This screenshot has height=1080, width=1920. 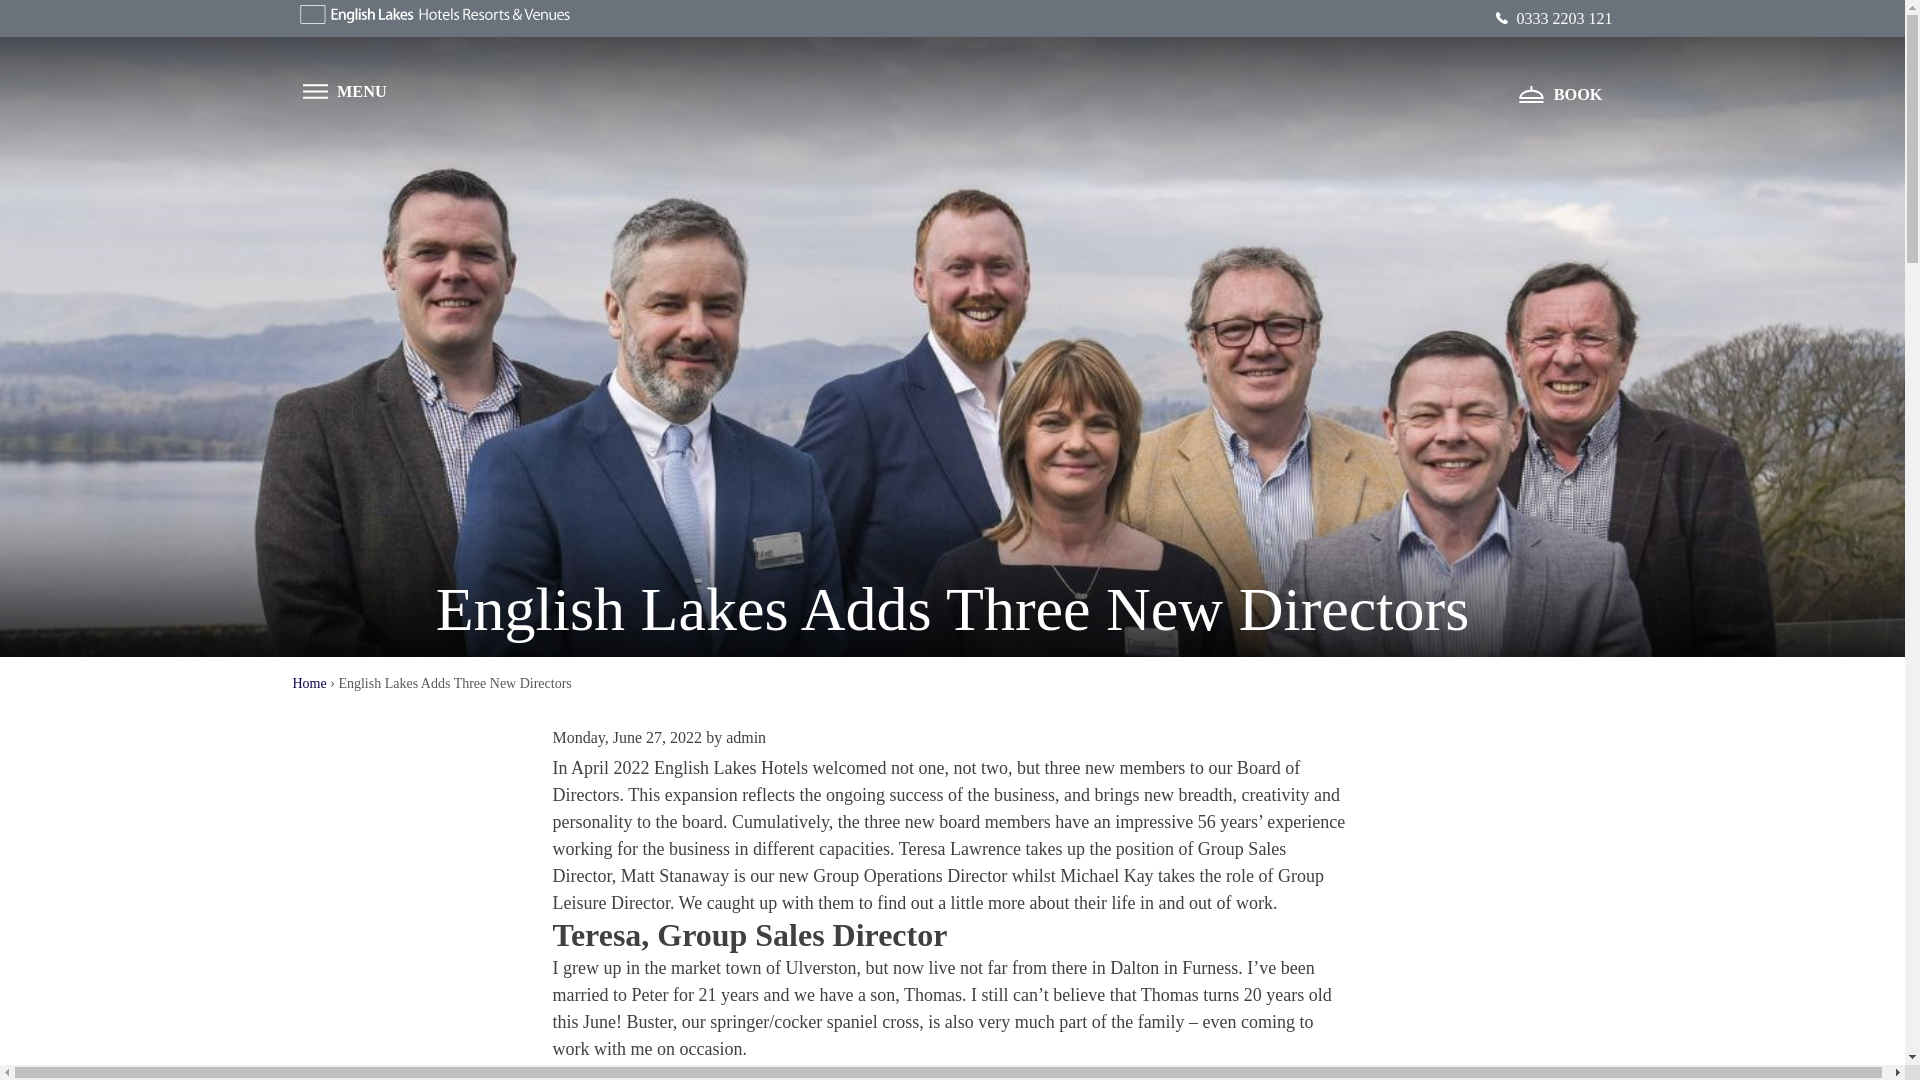 What do you see at coordinates (1554, 18) in the screenshot?
I see `English Lakes Contact Number` at bounding box center [1554, 18].